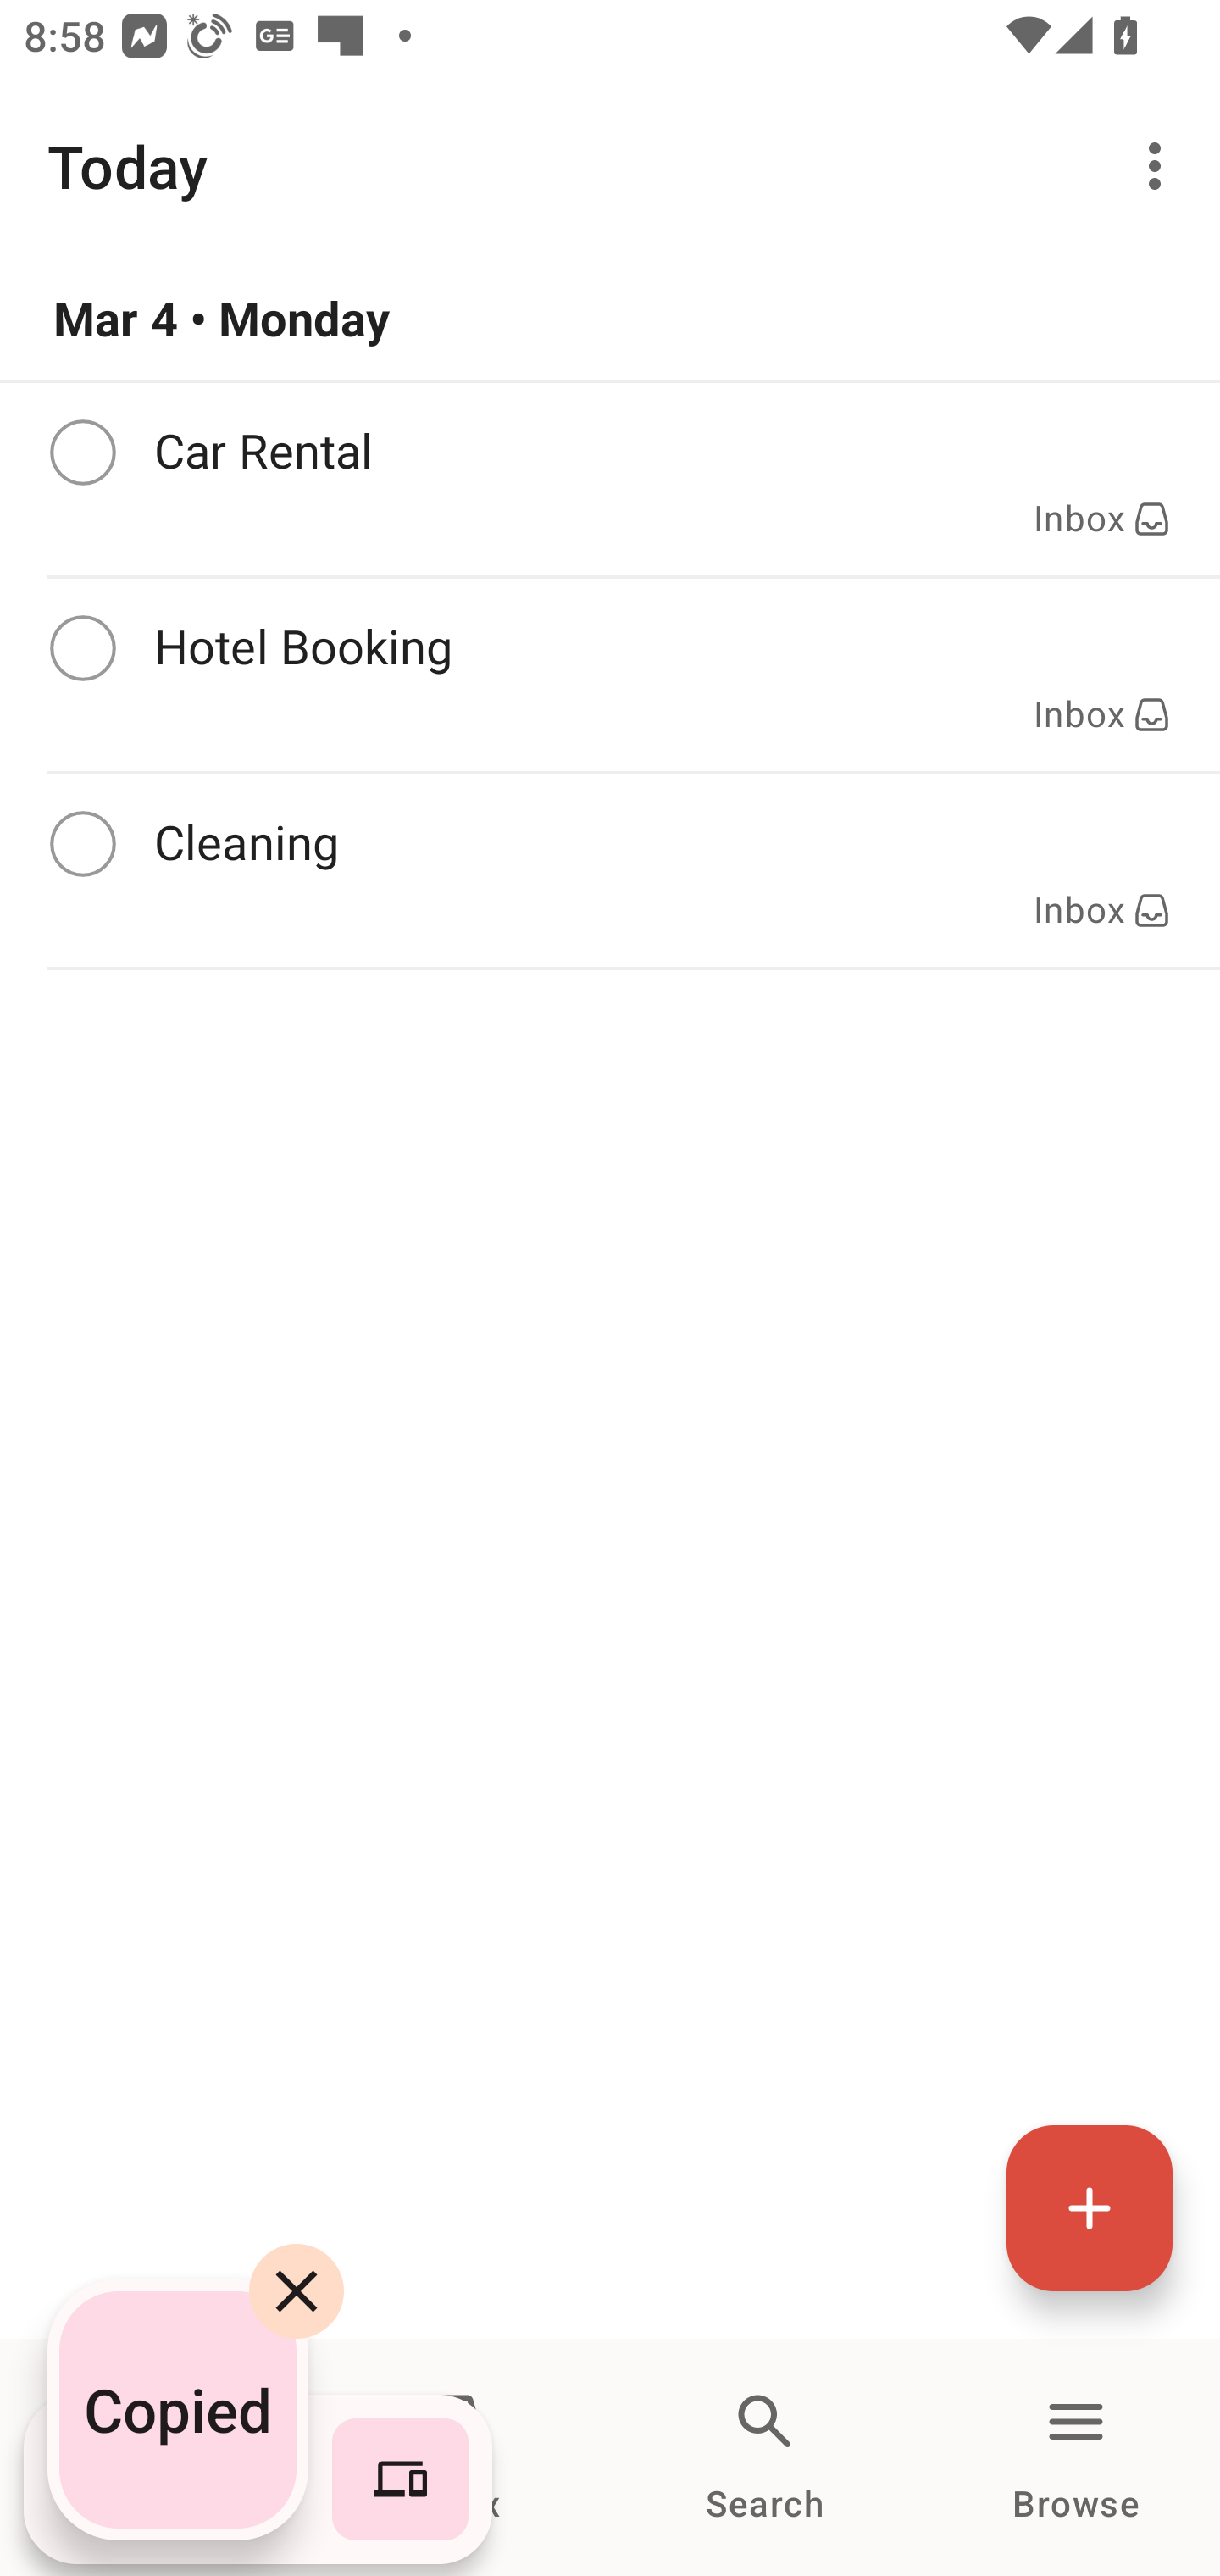 The width and height of the screenshot is (1220, 2576). What do you see at coordinates (82, 452) in the screenshot?
I see `Complete` at bounding box center [82, 452].